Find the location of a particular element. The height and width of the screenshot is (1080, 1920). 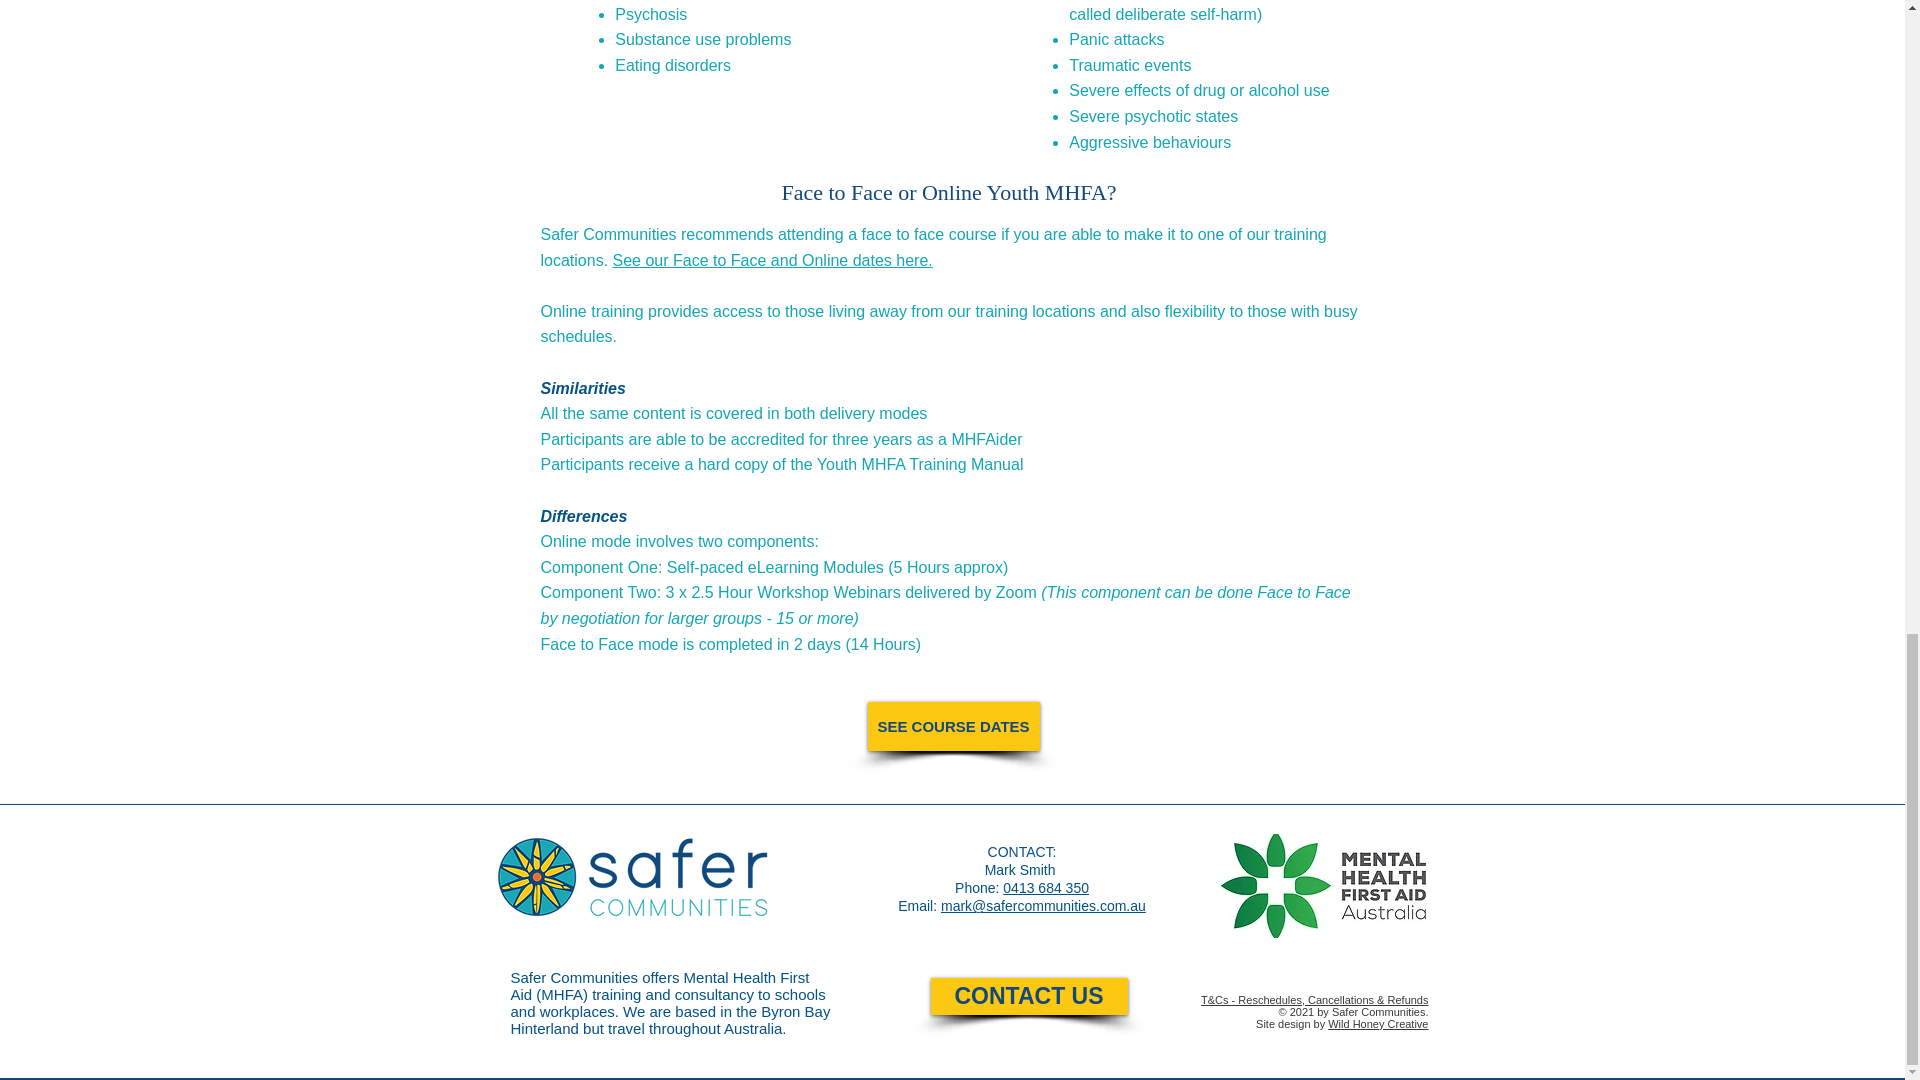

0413 684 350 is located at coordinates (1045, 888).